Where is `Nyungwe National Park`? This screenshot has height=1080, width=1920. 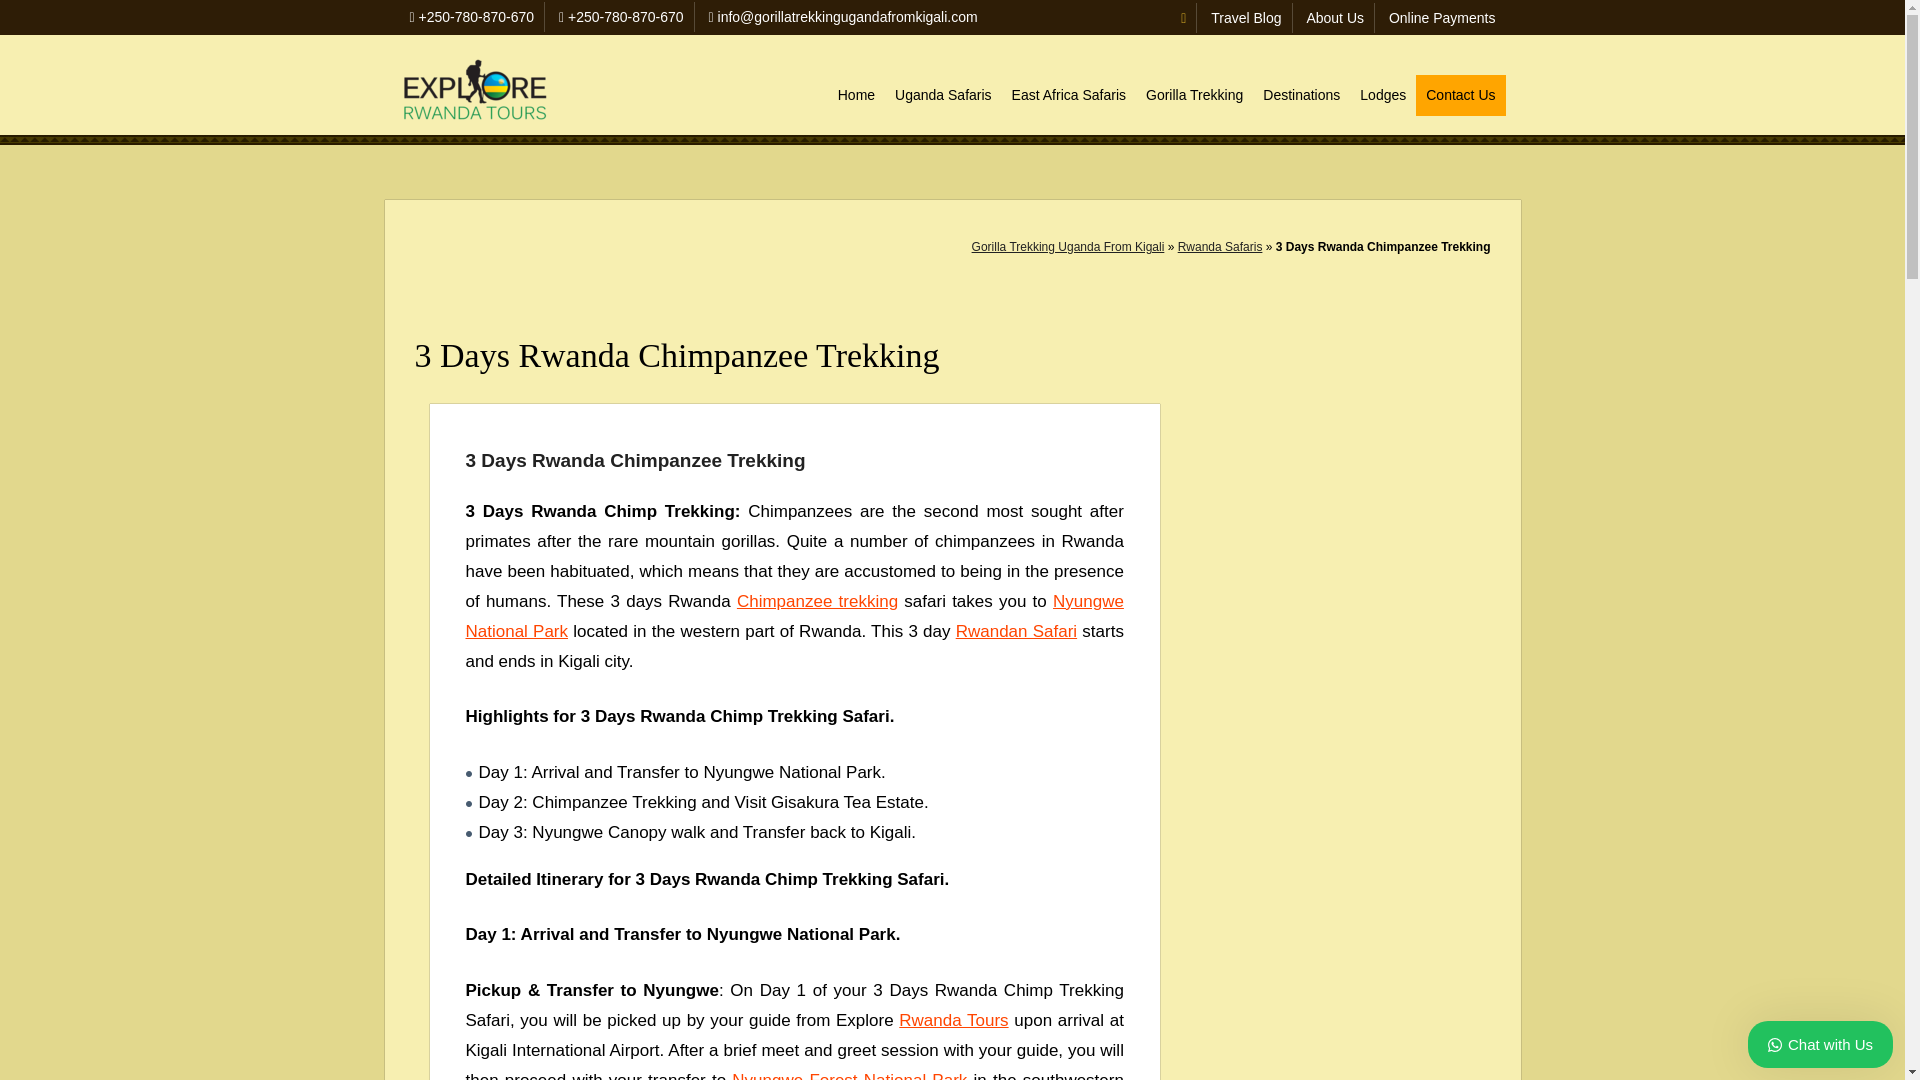
Nyungwe National Park is located at coordinates (794, 616).